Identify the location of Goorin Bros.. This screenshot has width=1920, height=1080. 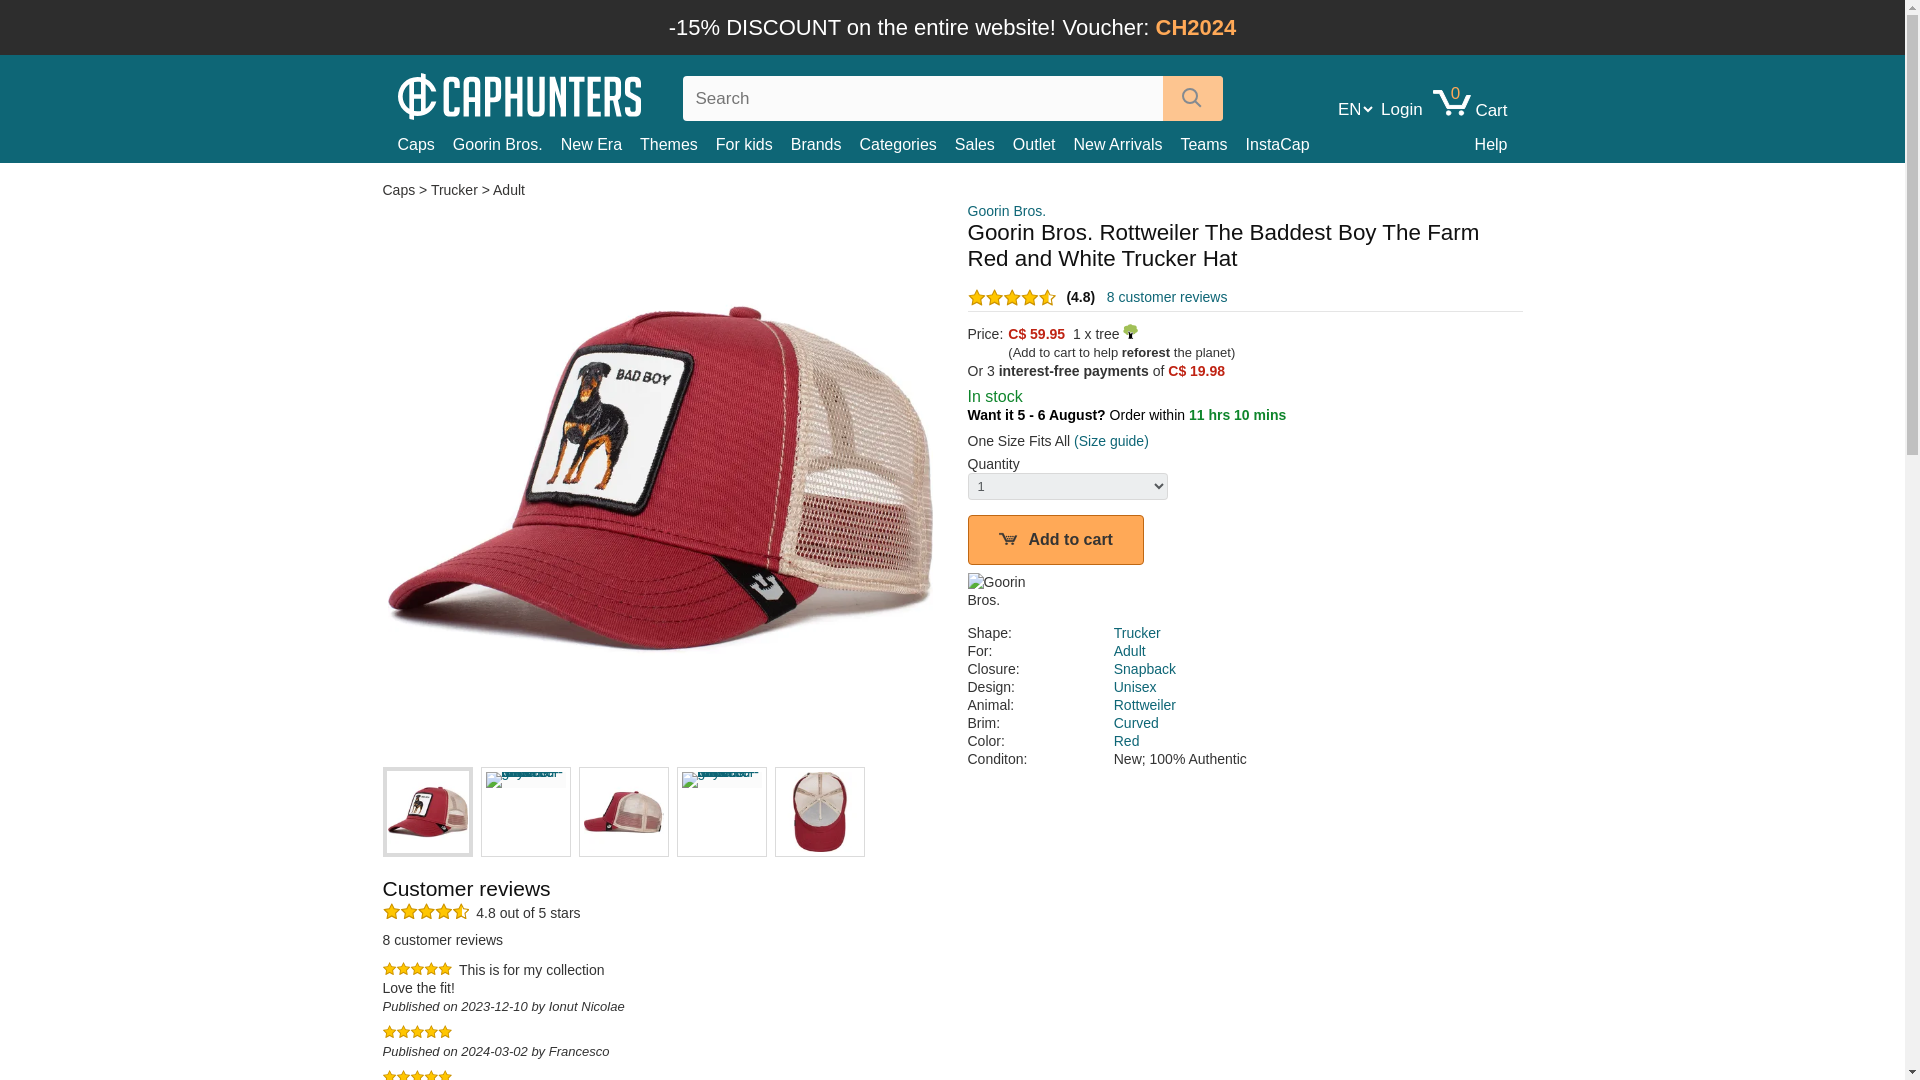
(1006, 211).